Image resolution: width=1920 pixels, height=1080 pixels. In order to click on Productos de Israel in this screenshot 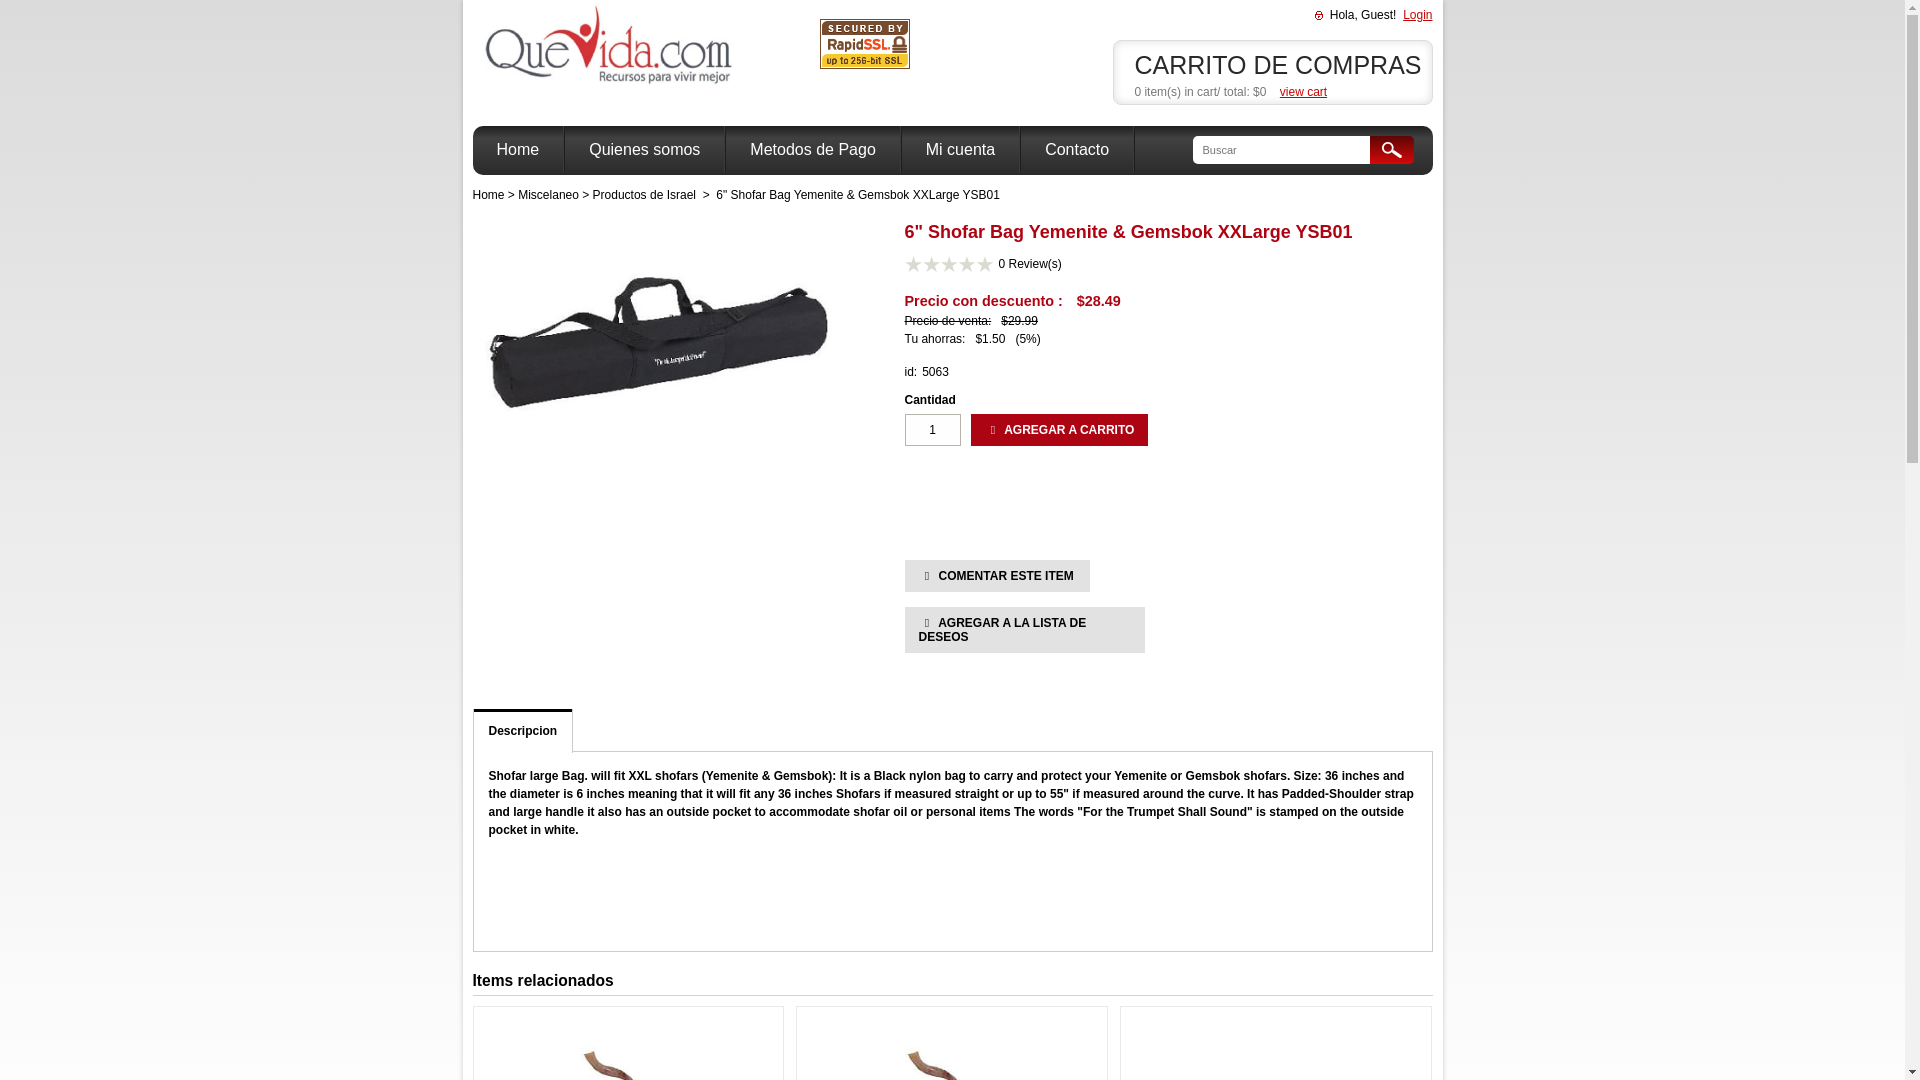, I will do `click(644, 194)`.